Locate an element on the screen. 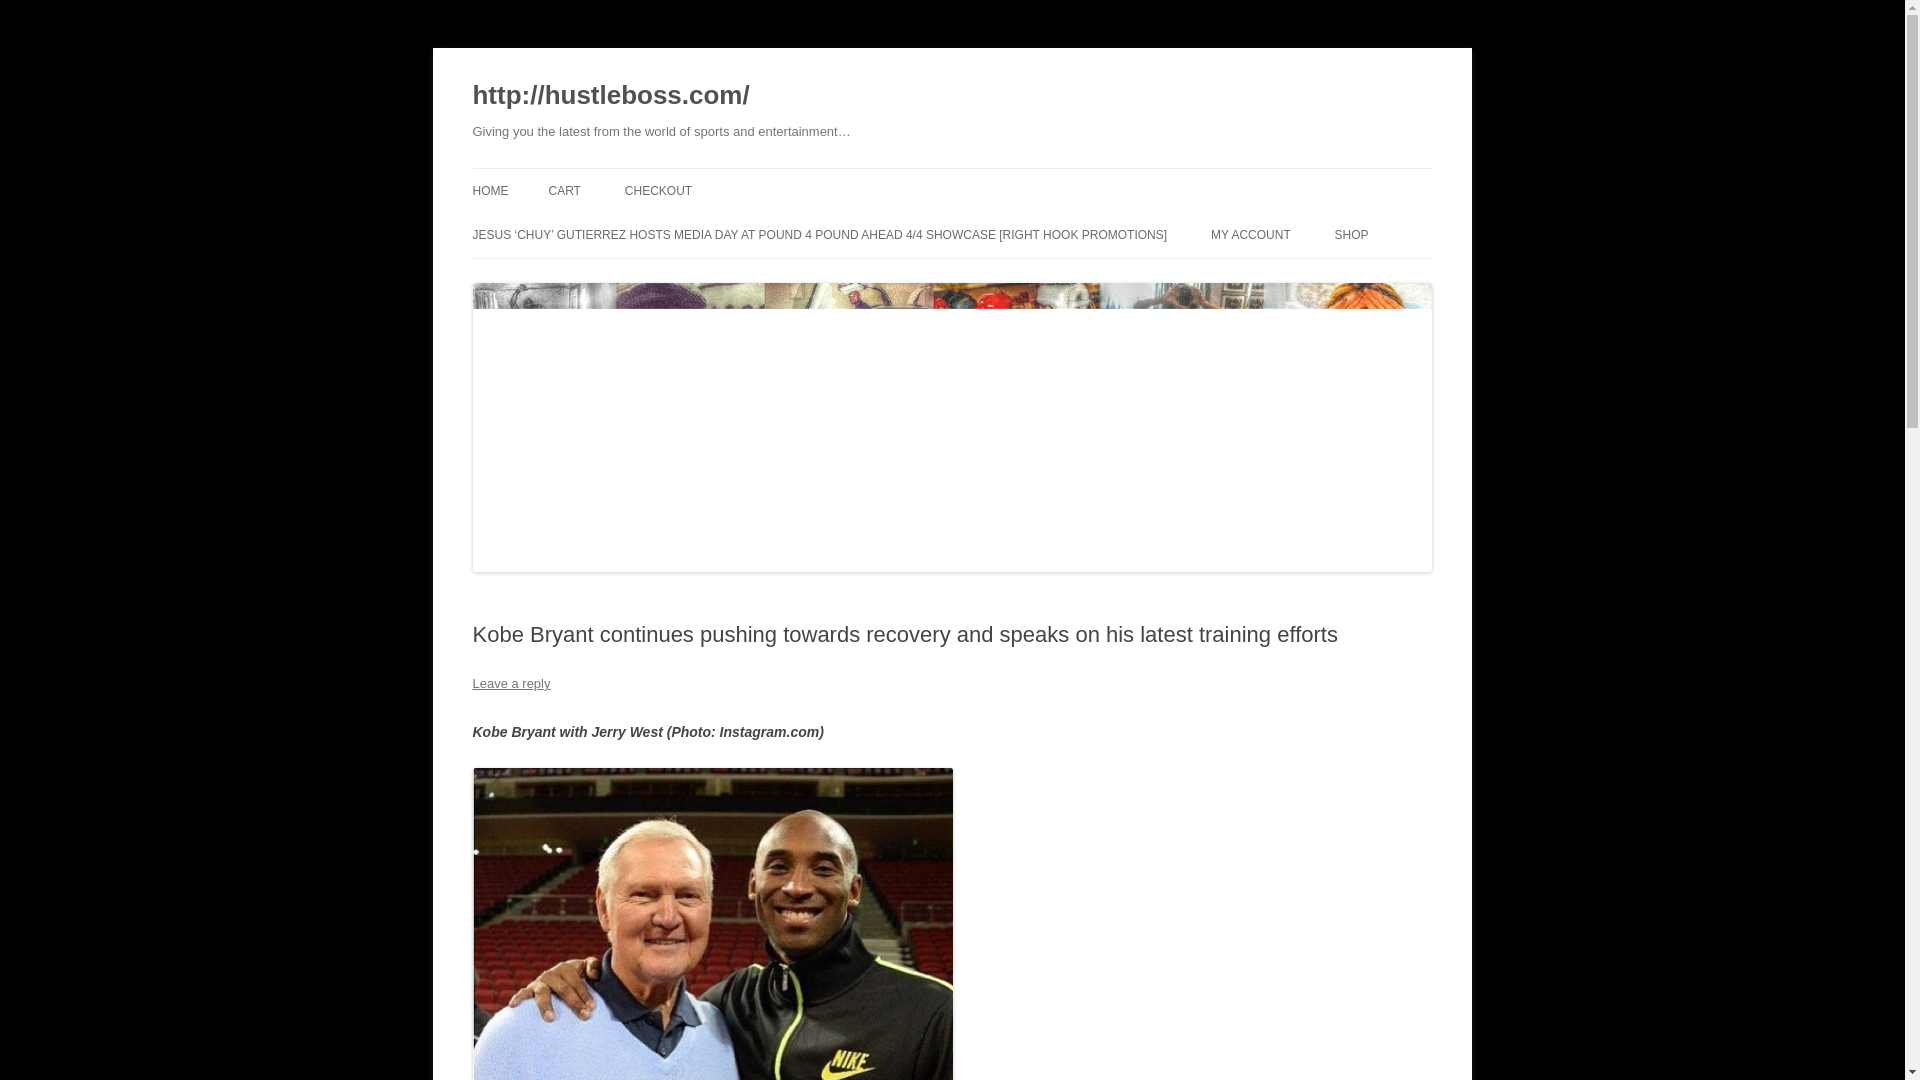 Image resolution: width=1920 pixels, height=1080 pixels. MY ACCOUNT is located at coordinates (1250, 234).